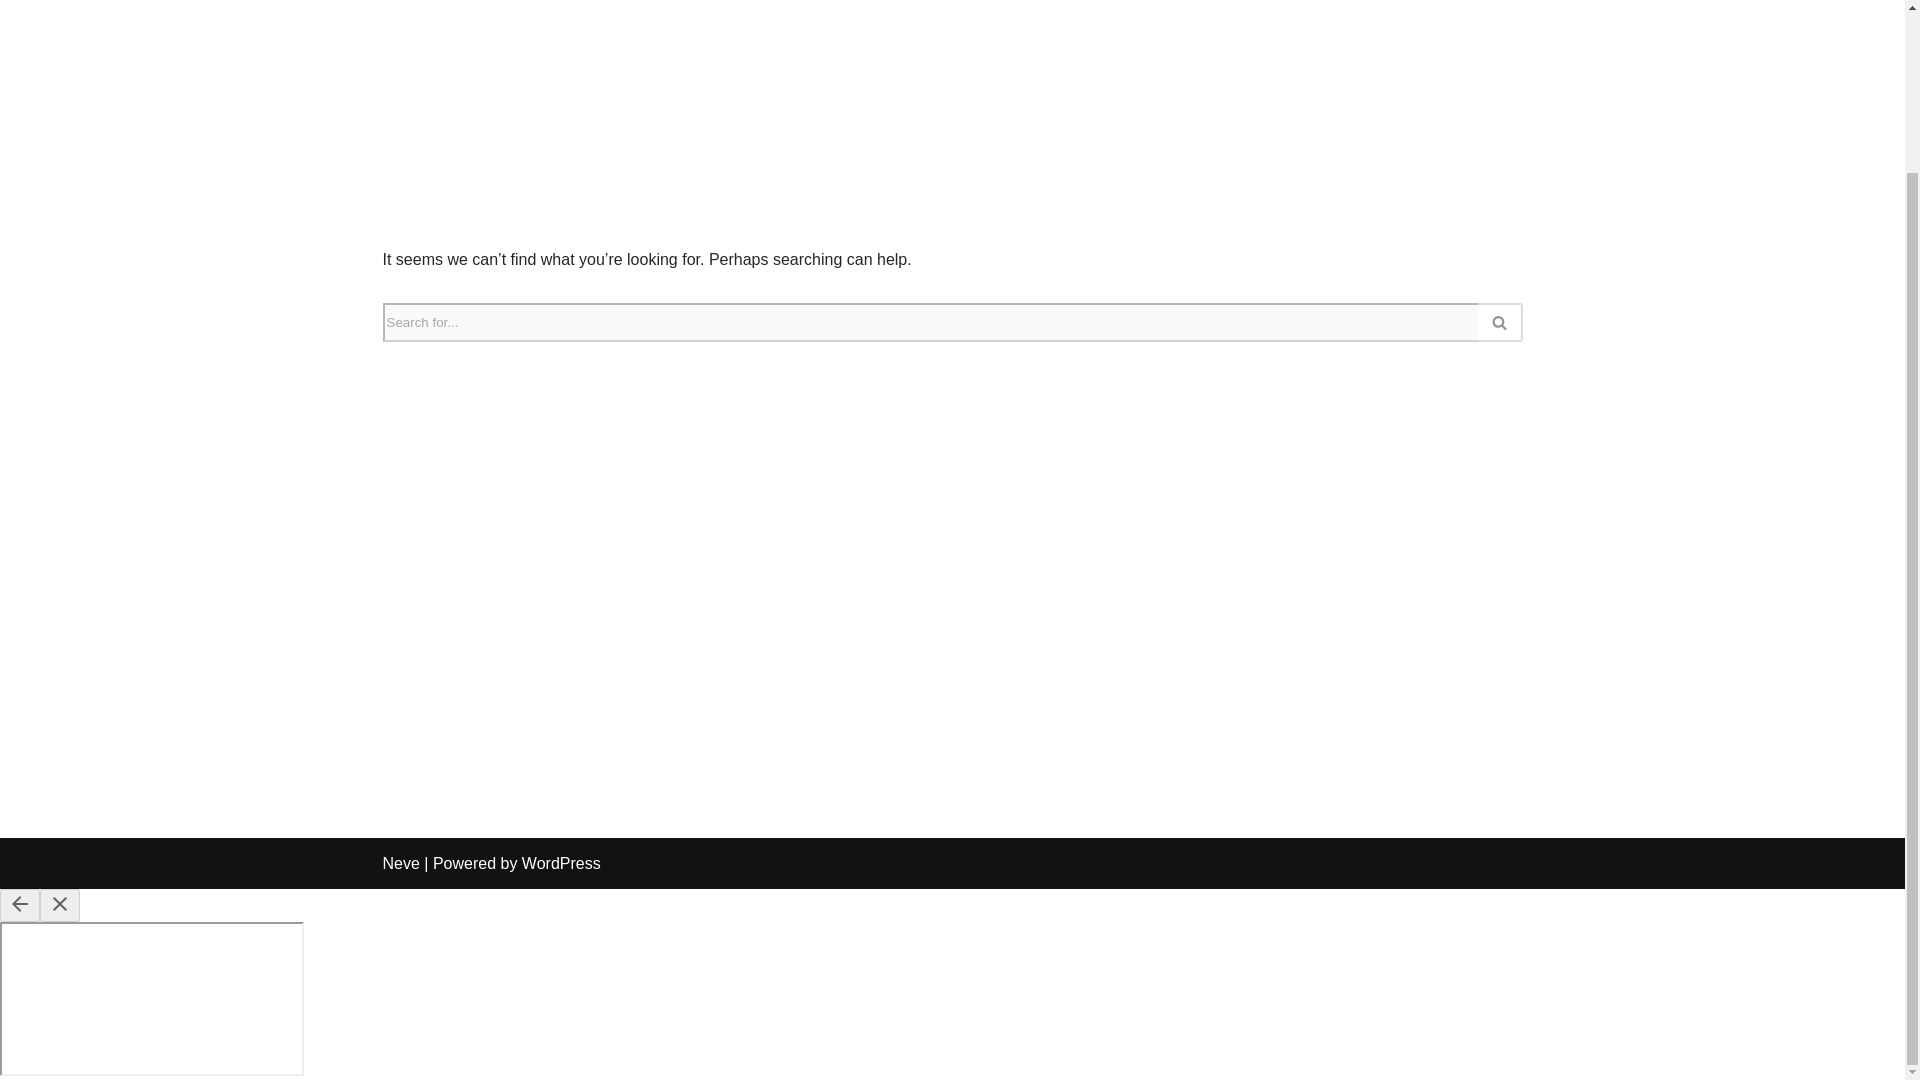  I want to click on Neve, so click(400, 863).